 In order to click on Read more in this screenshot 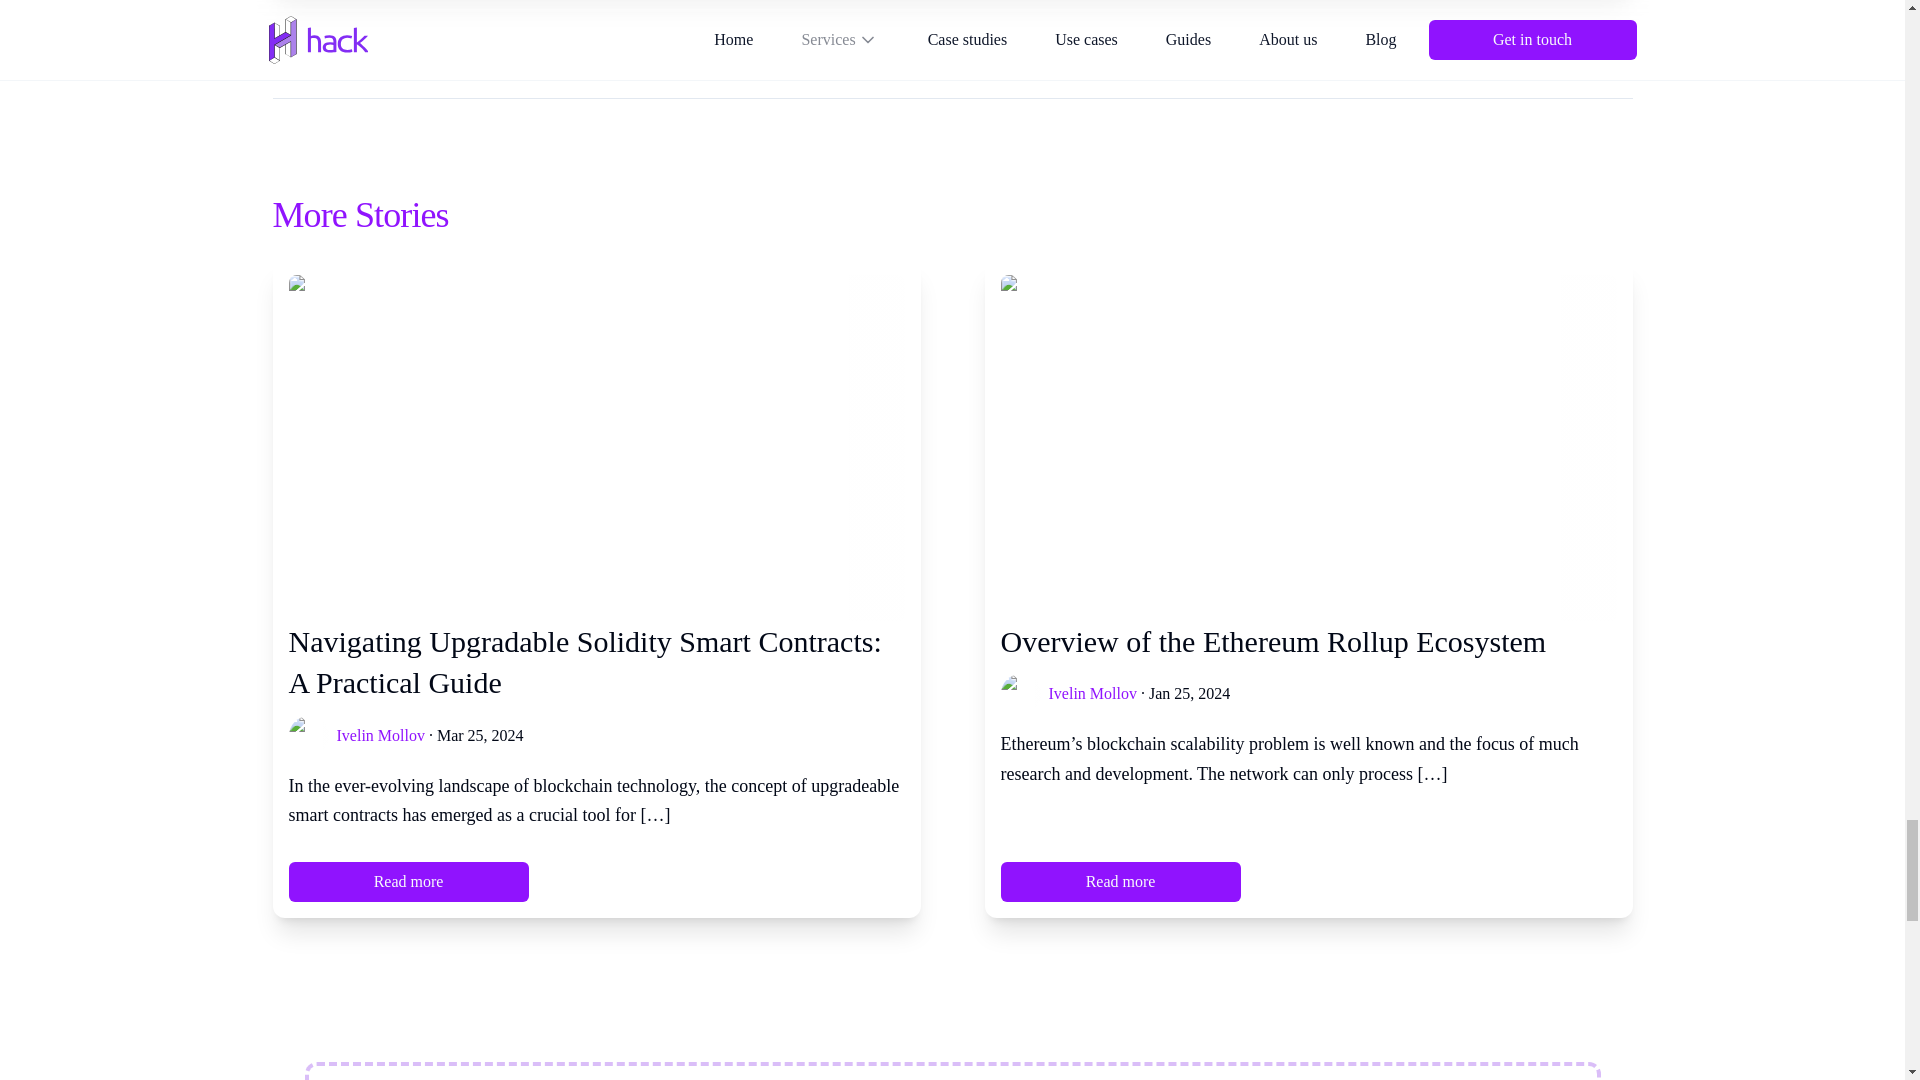, I will do `click(1120, 881)`.